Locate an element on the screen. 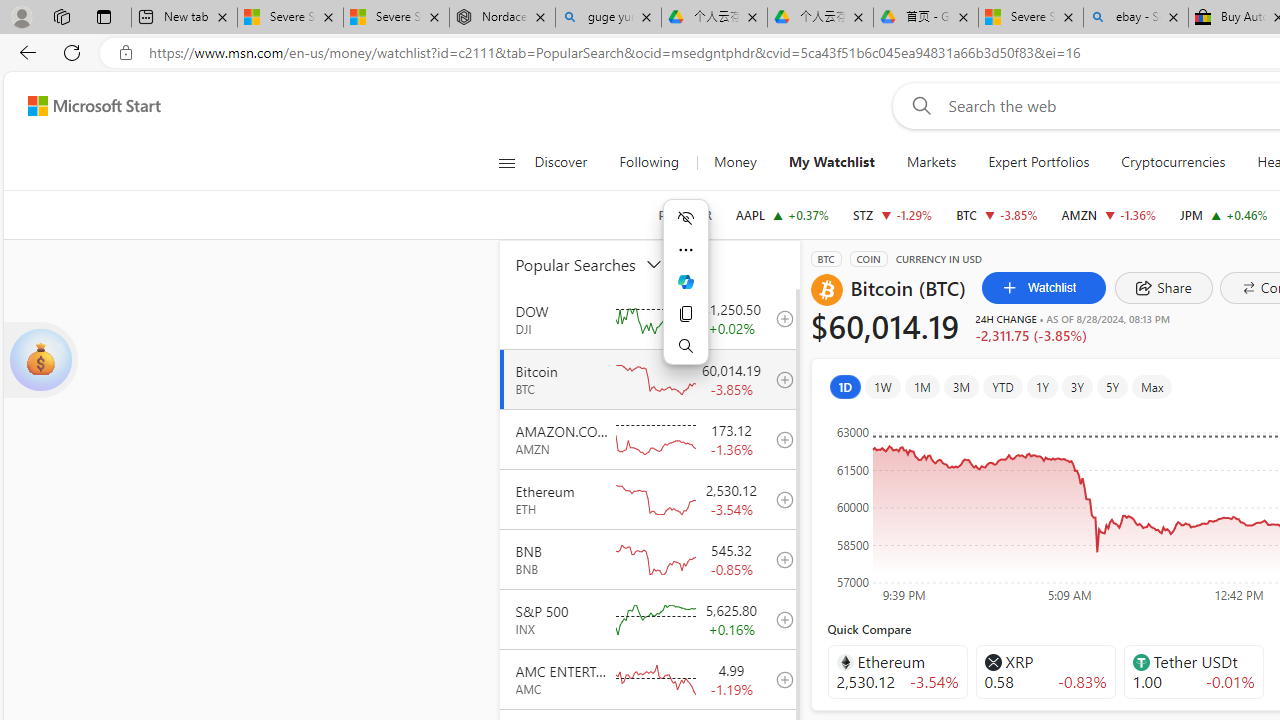 The image size is (1280, 720). add to your watchlist is located at coordinates (779, 678).